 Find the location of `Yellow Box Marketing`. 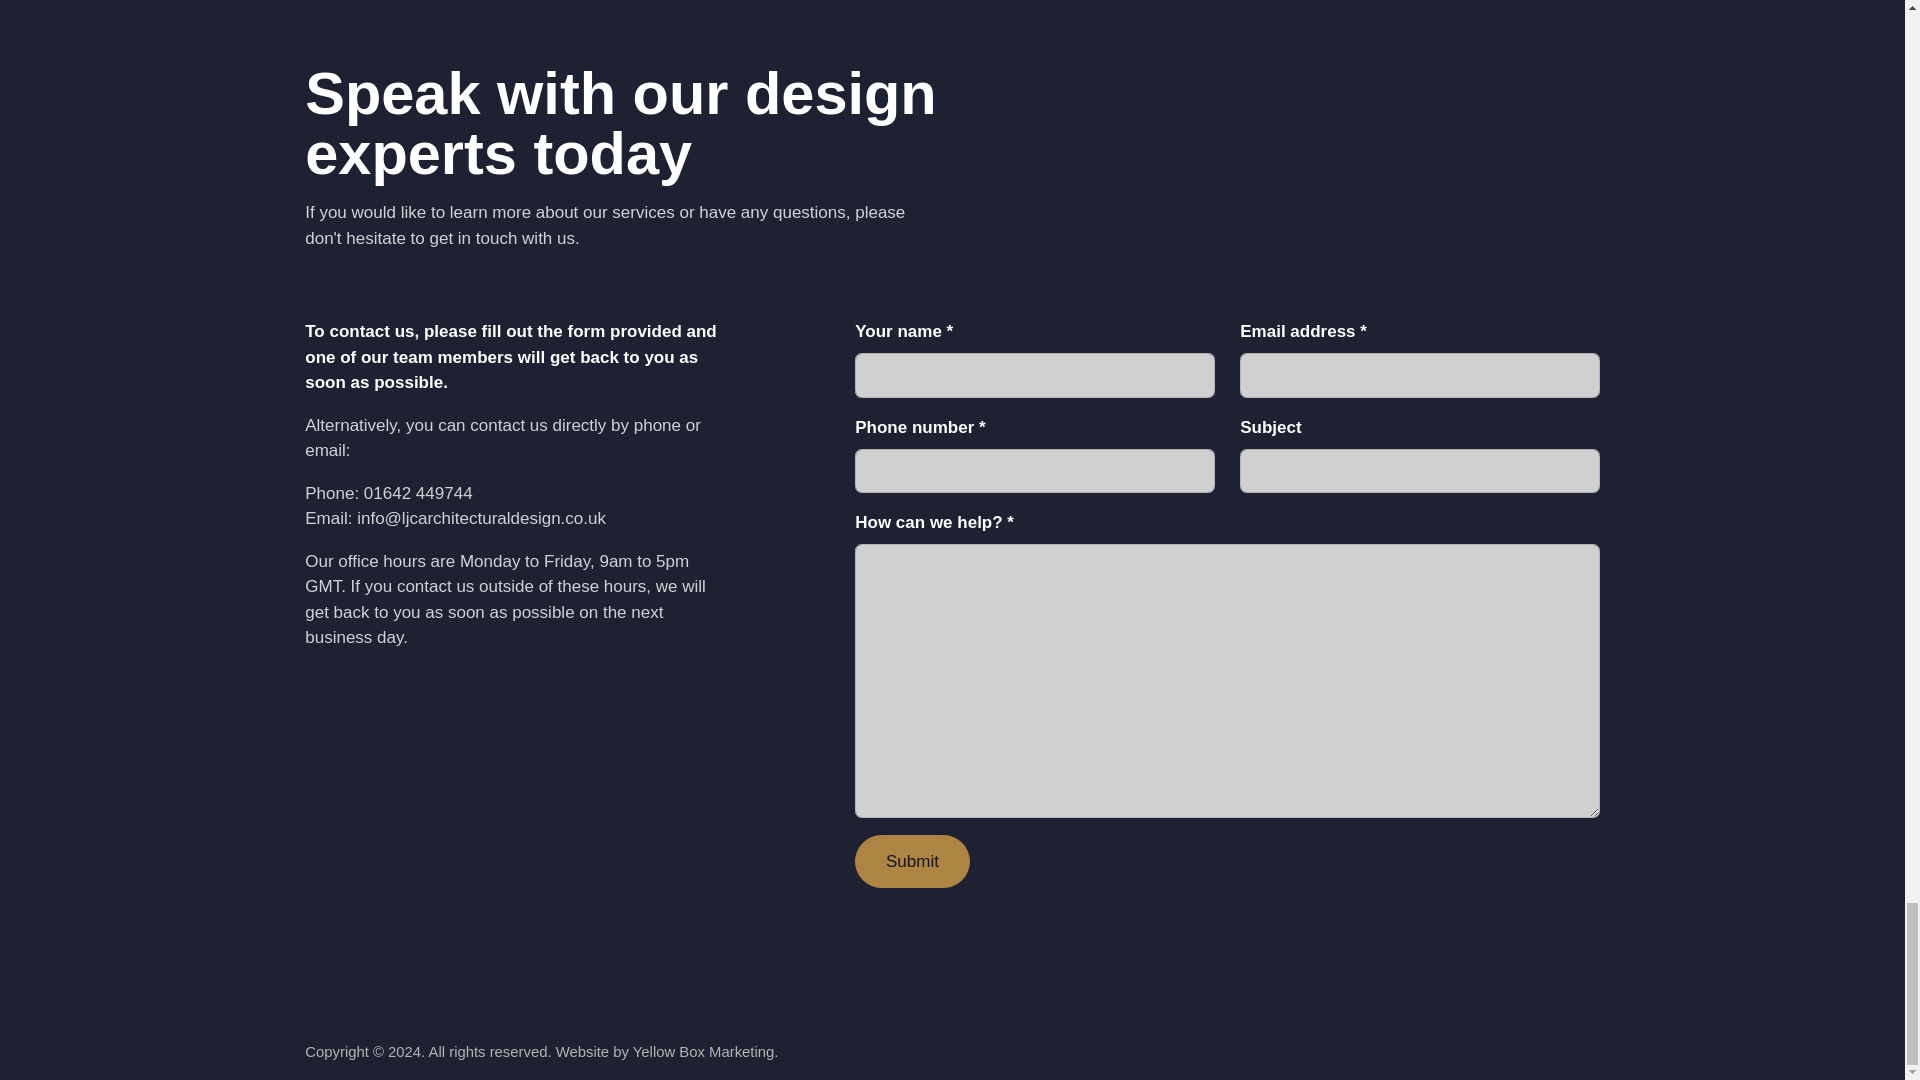

Yellow Box Marketing is located at coordinates (704, 1052).